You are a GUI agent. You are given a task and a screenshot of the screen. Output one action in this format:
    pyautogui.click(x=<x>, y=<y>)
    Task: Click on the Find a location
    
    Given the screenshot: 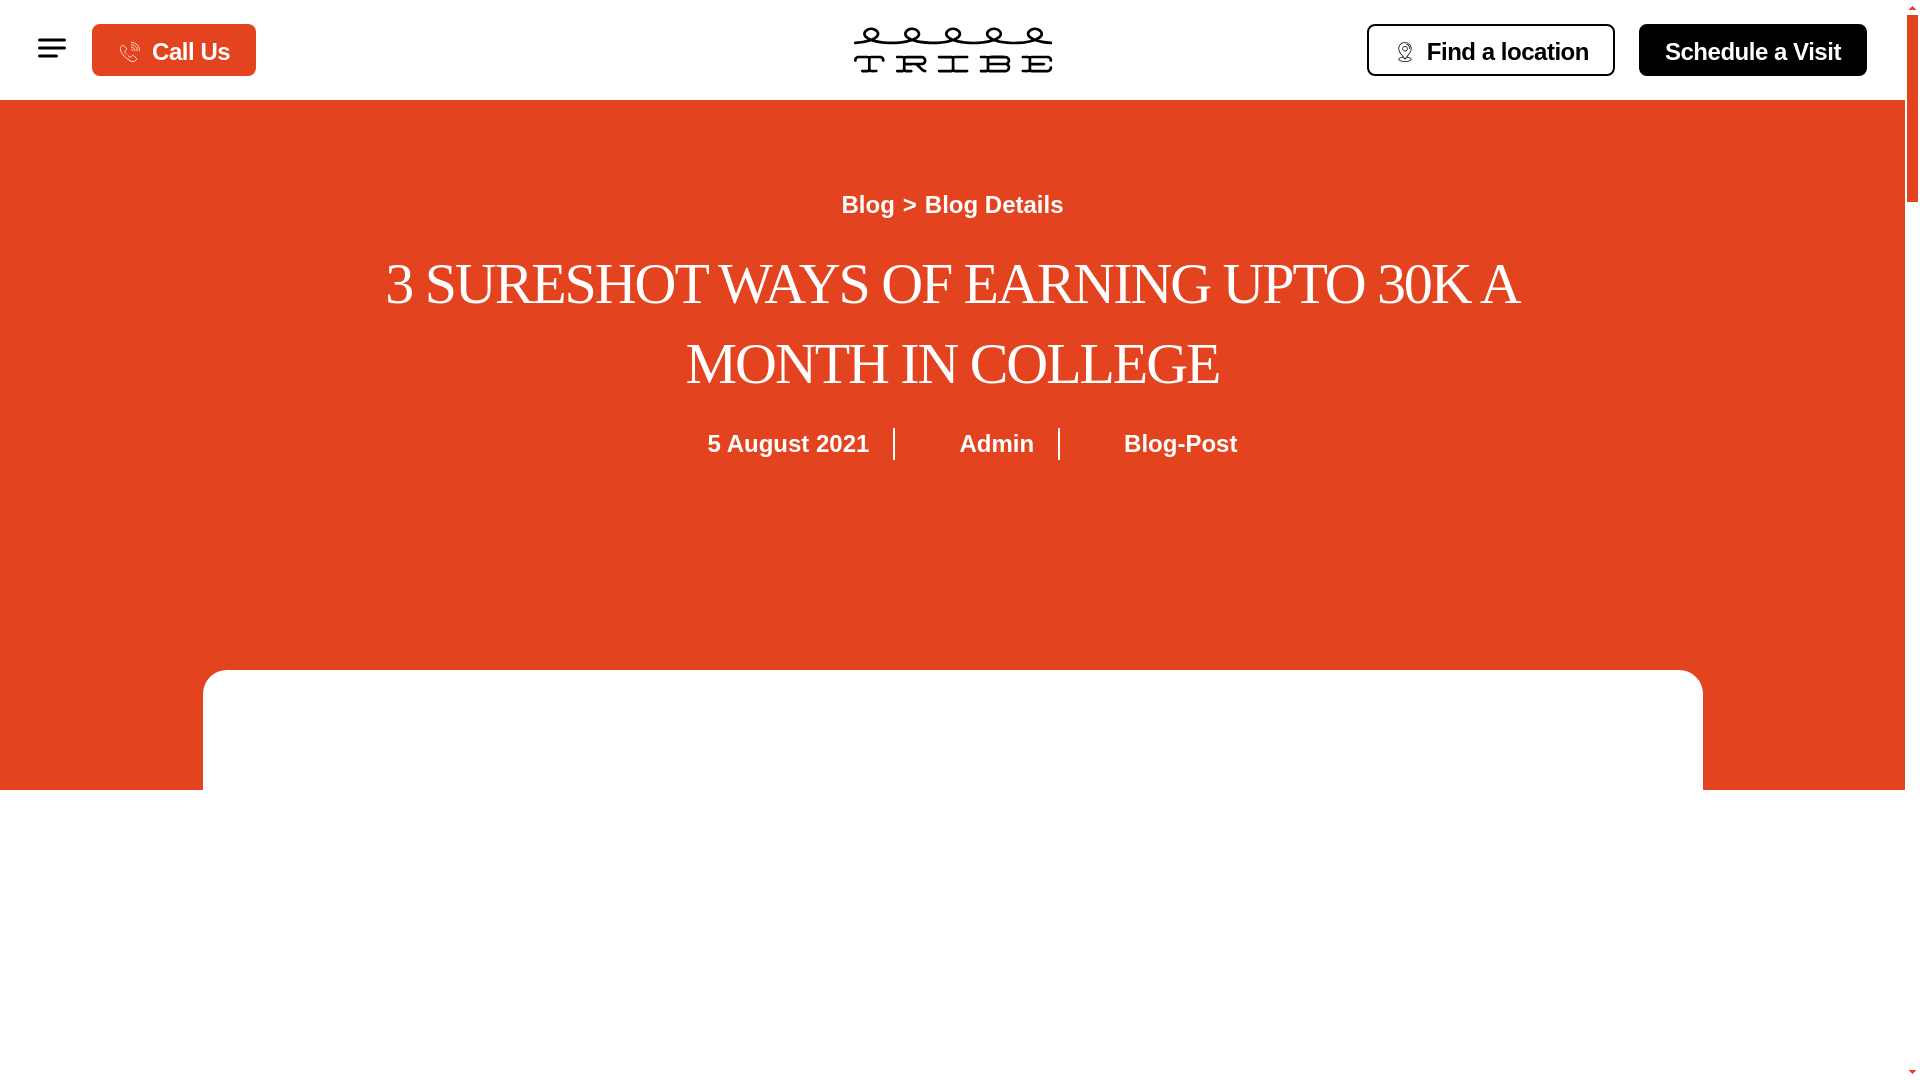 What is the action you would take?
    pyautogui.click(x=1490, y=49)
    